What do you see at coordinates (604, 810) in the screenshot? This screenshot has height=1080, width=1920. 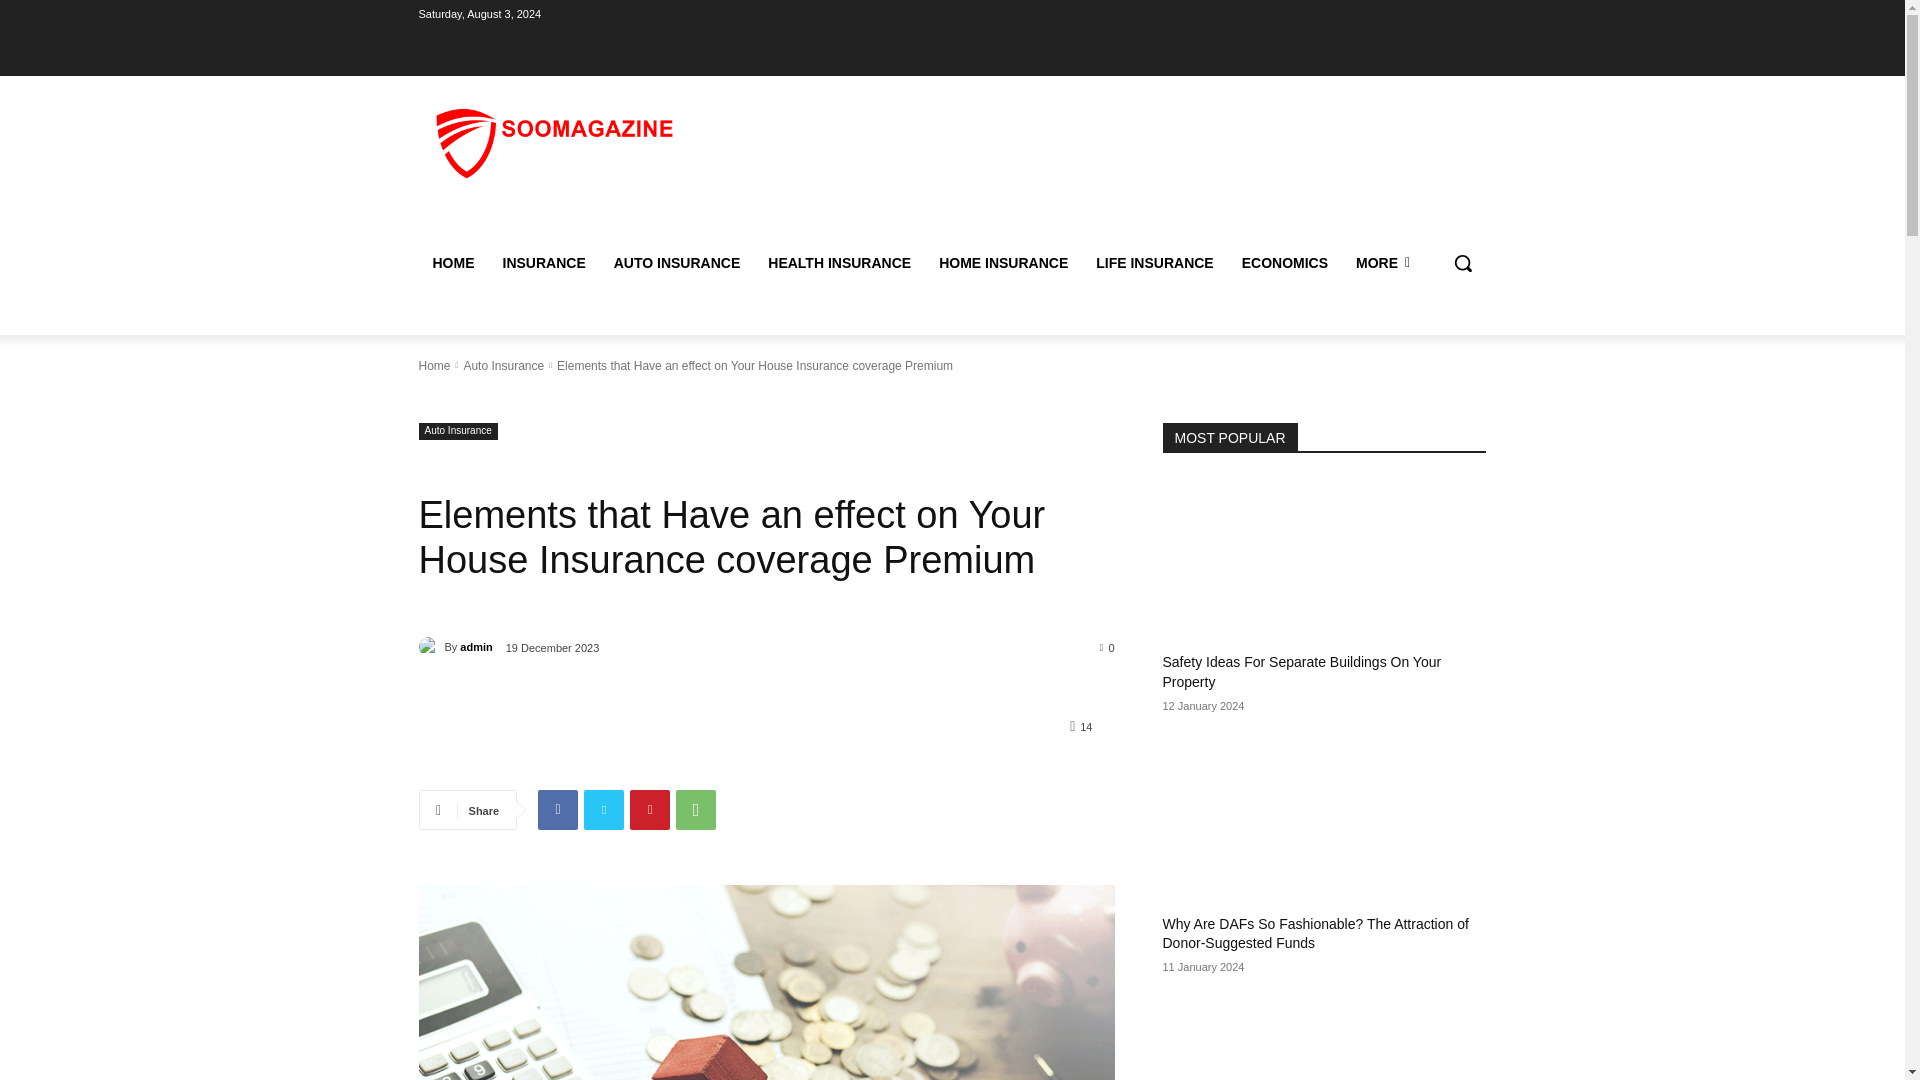 I see `Twitter` at bounding box center [604, 810].